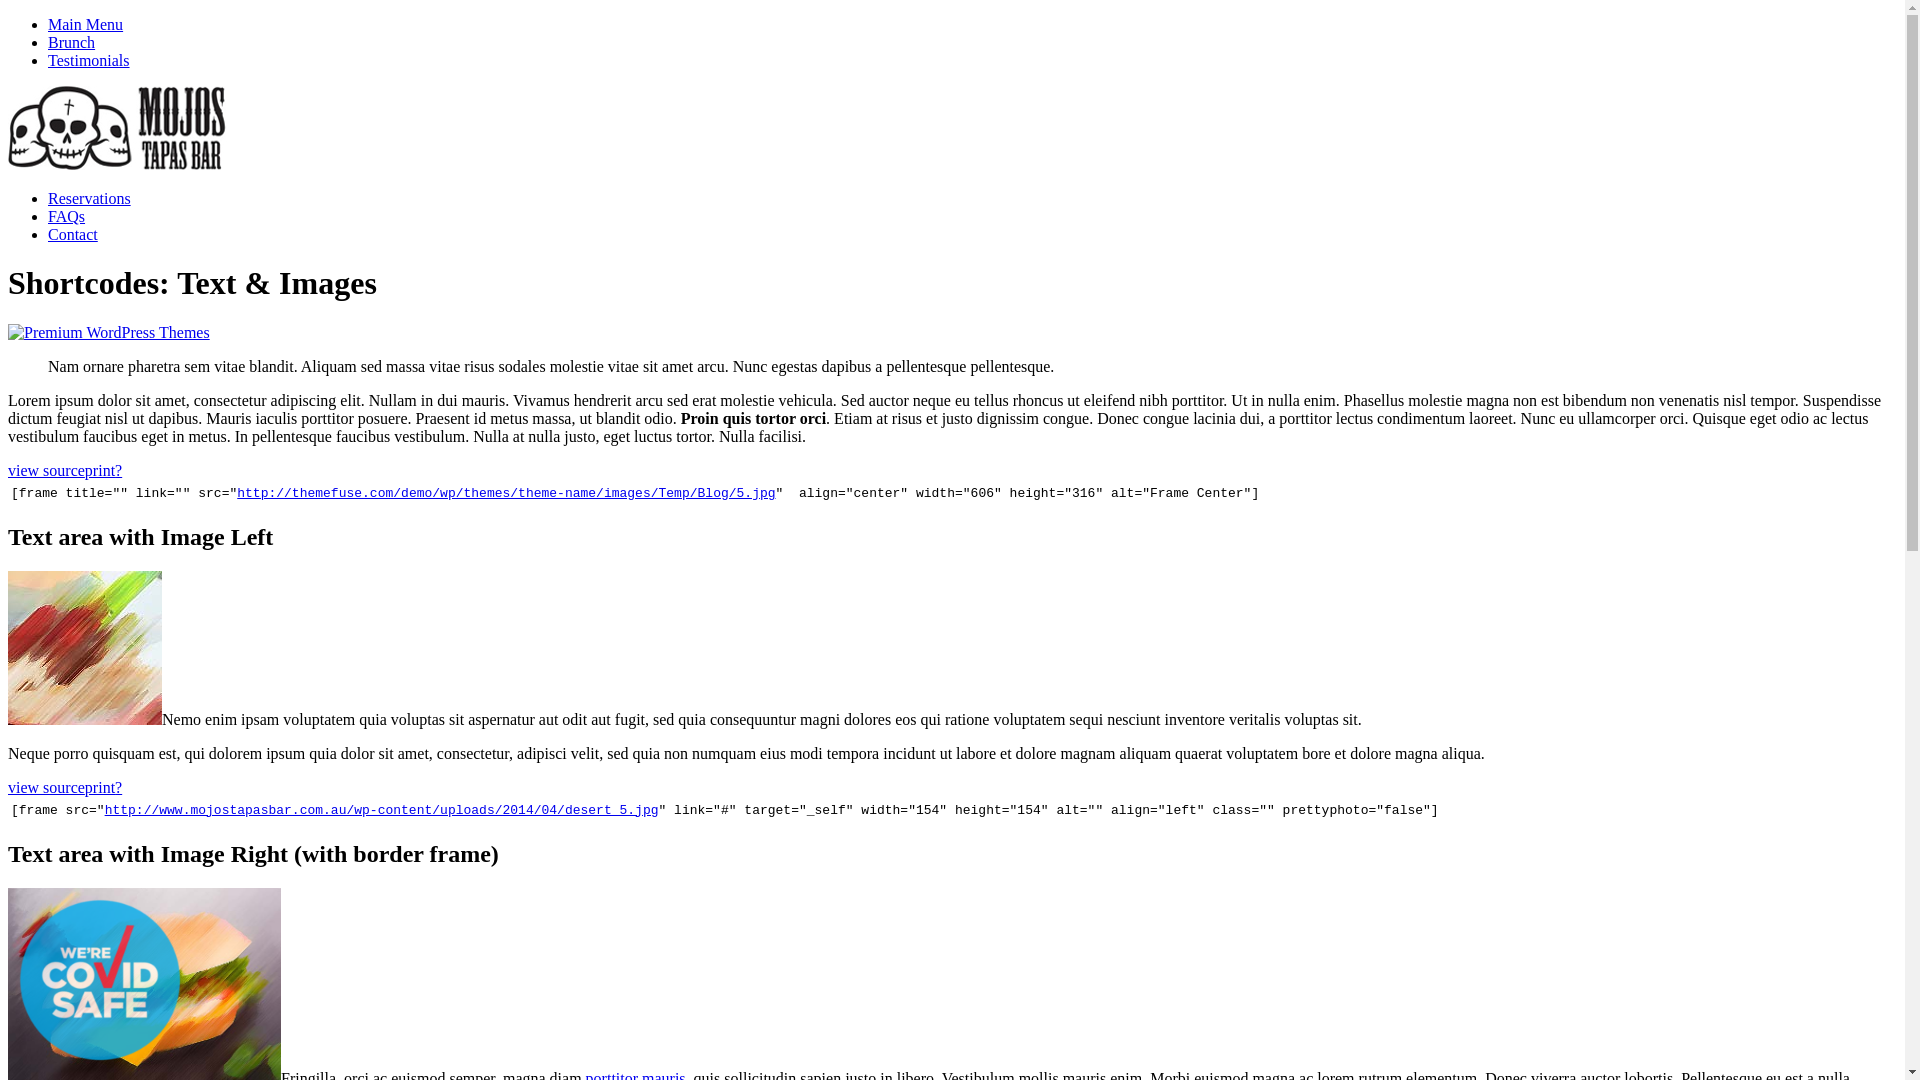 The width and height of the screenshot is (1920, 1080). I want to click on FAQs, so click(66, 216).